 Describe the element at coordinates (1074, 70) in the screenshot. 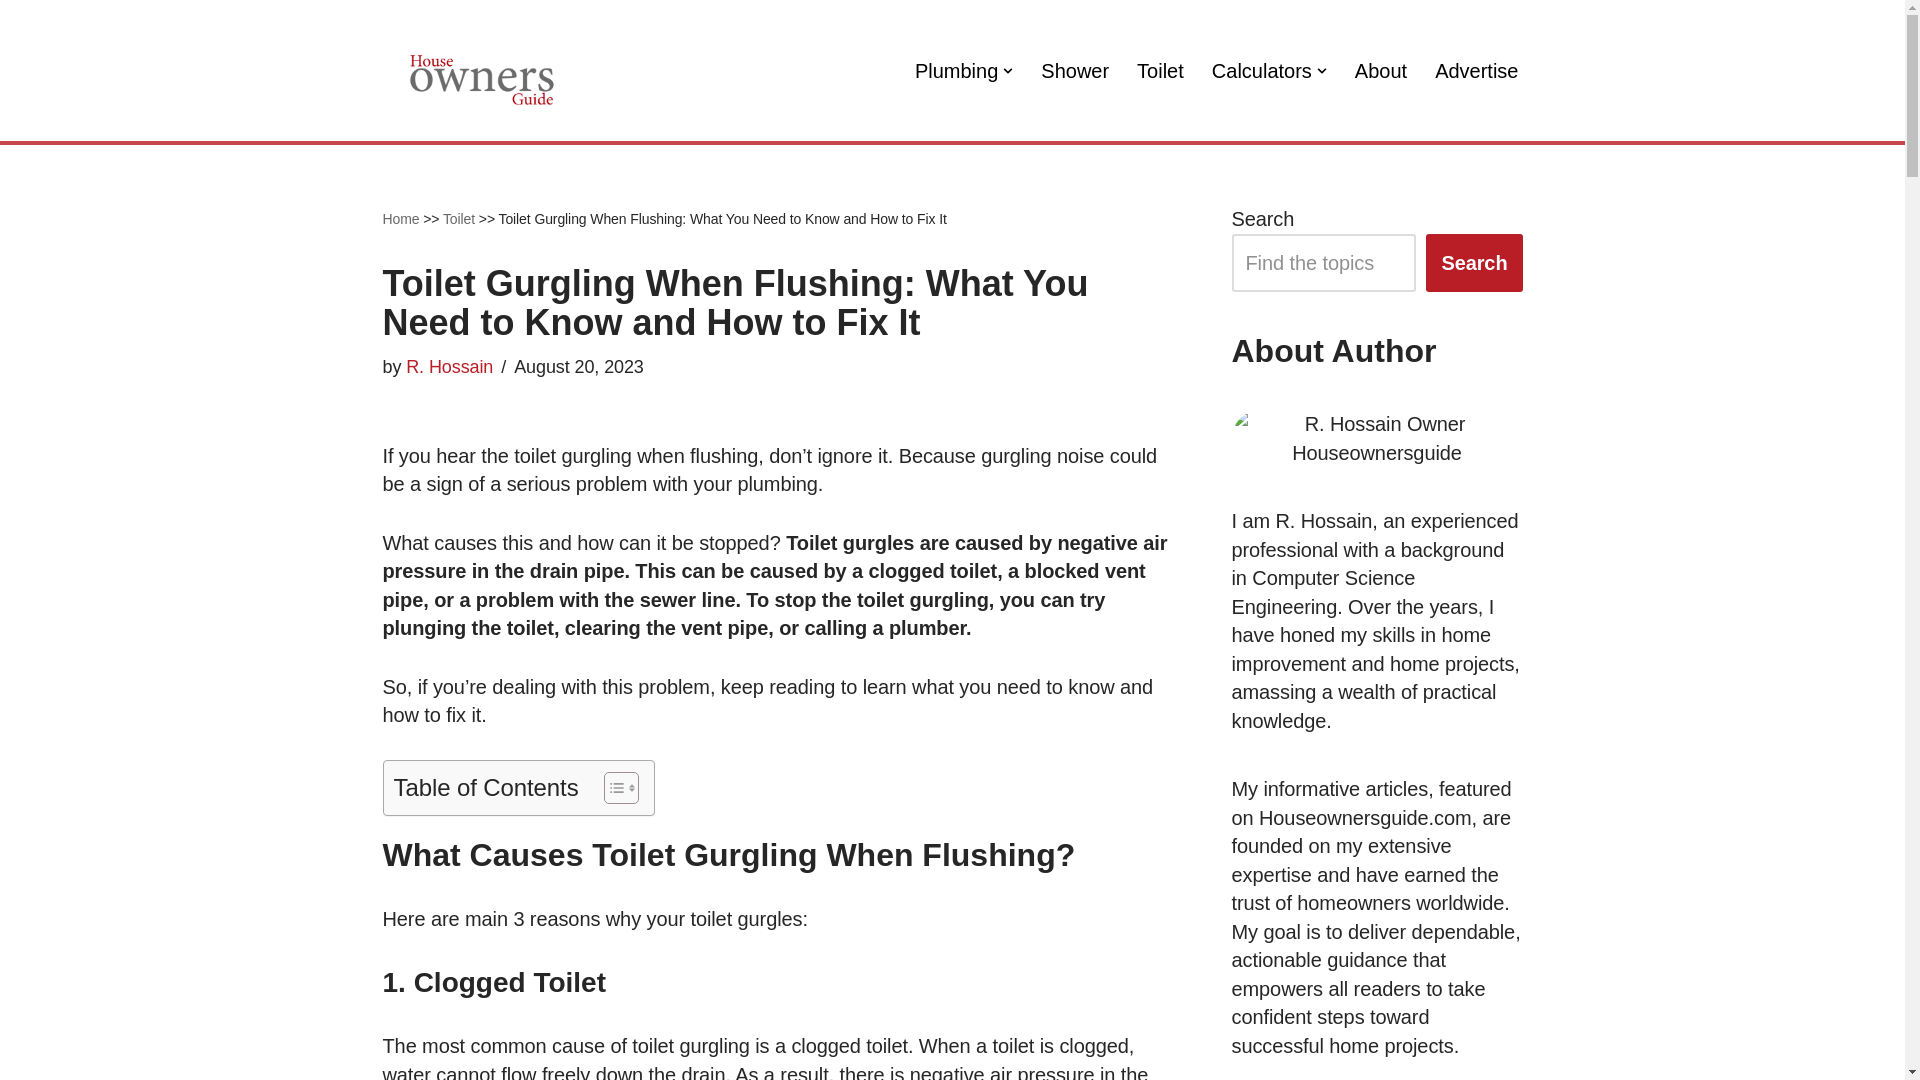

I see `Shower` at that location.